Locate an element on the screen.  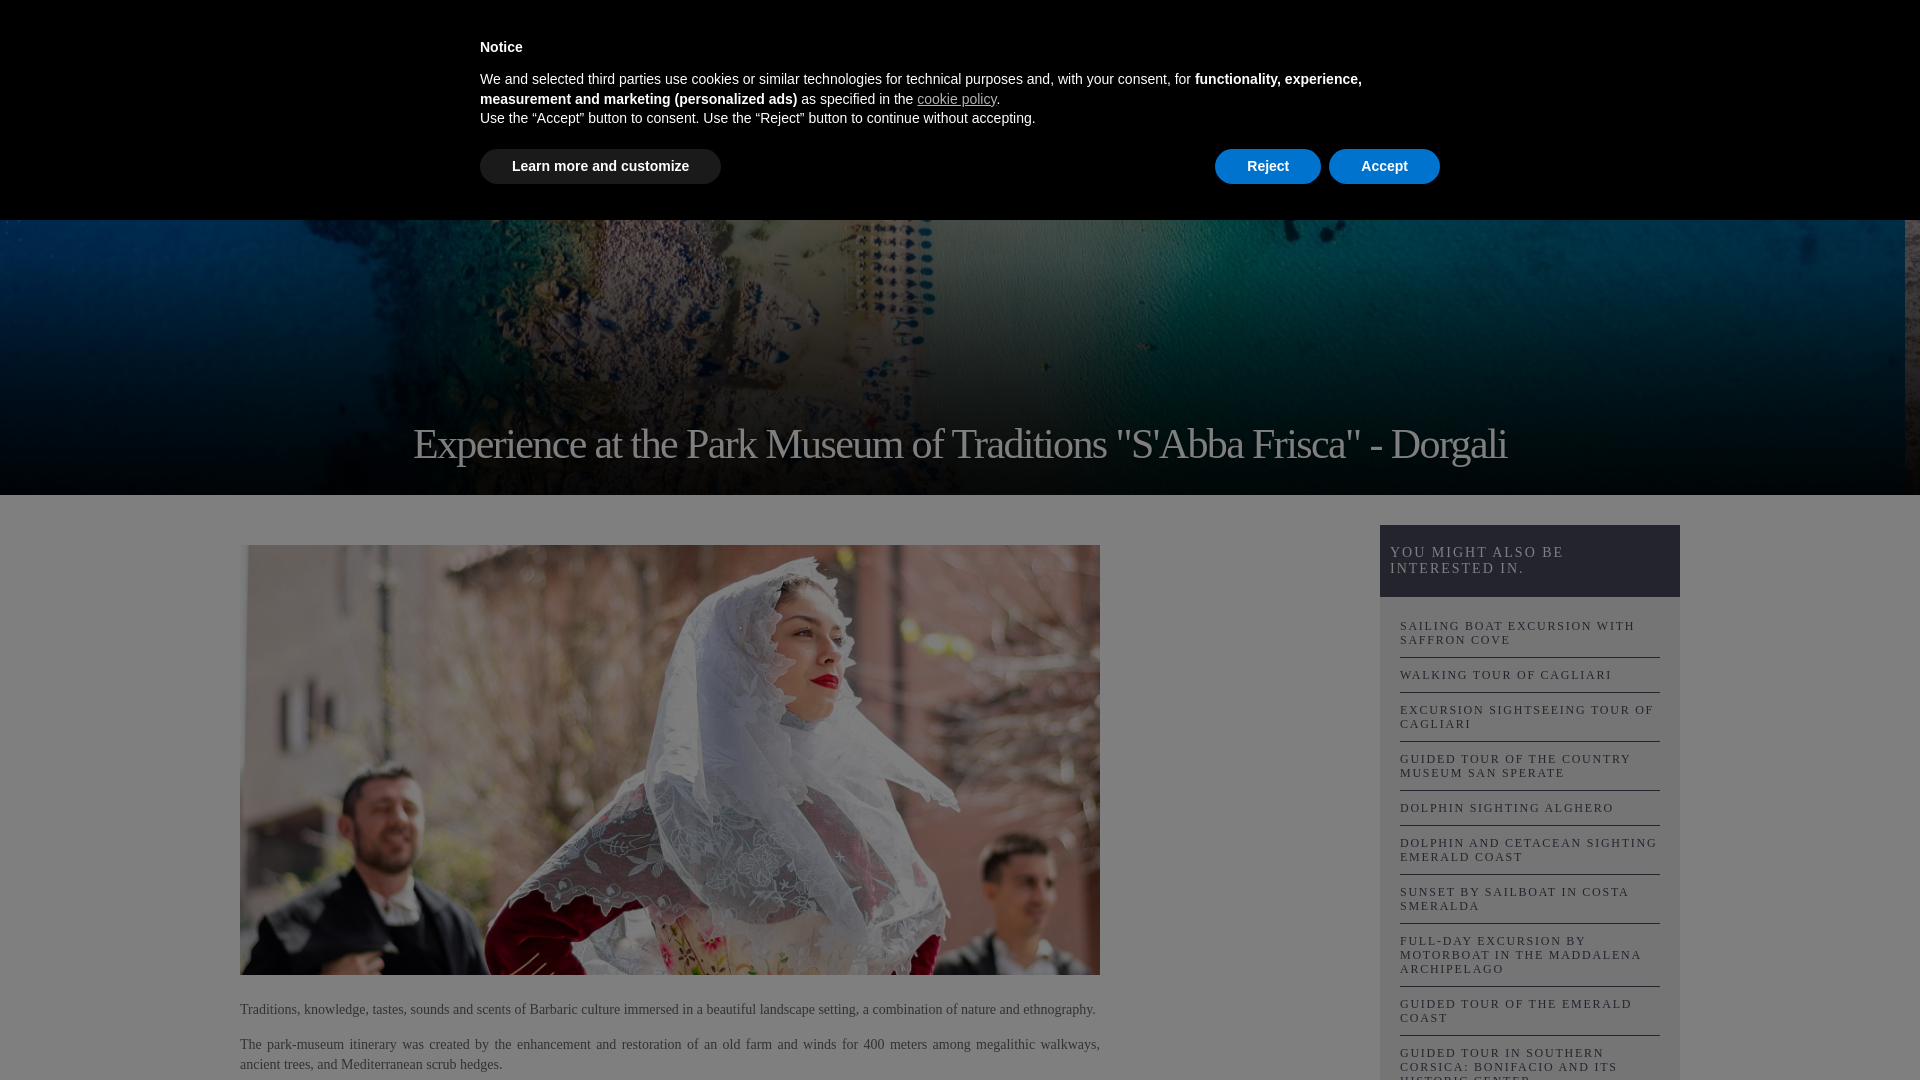
GUIDED TOUR OF THE EMERALD COAST is located at coordinates (1530, 1010).